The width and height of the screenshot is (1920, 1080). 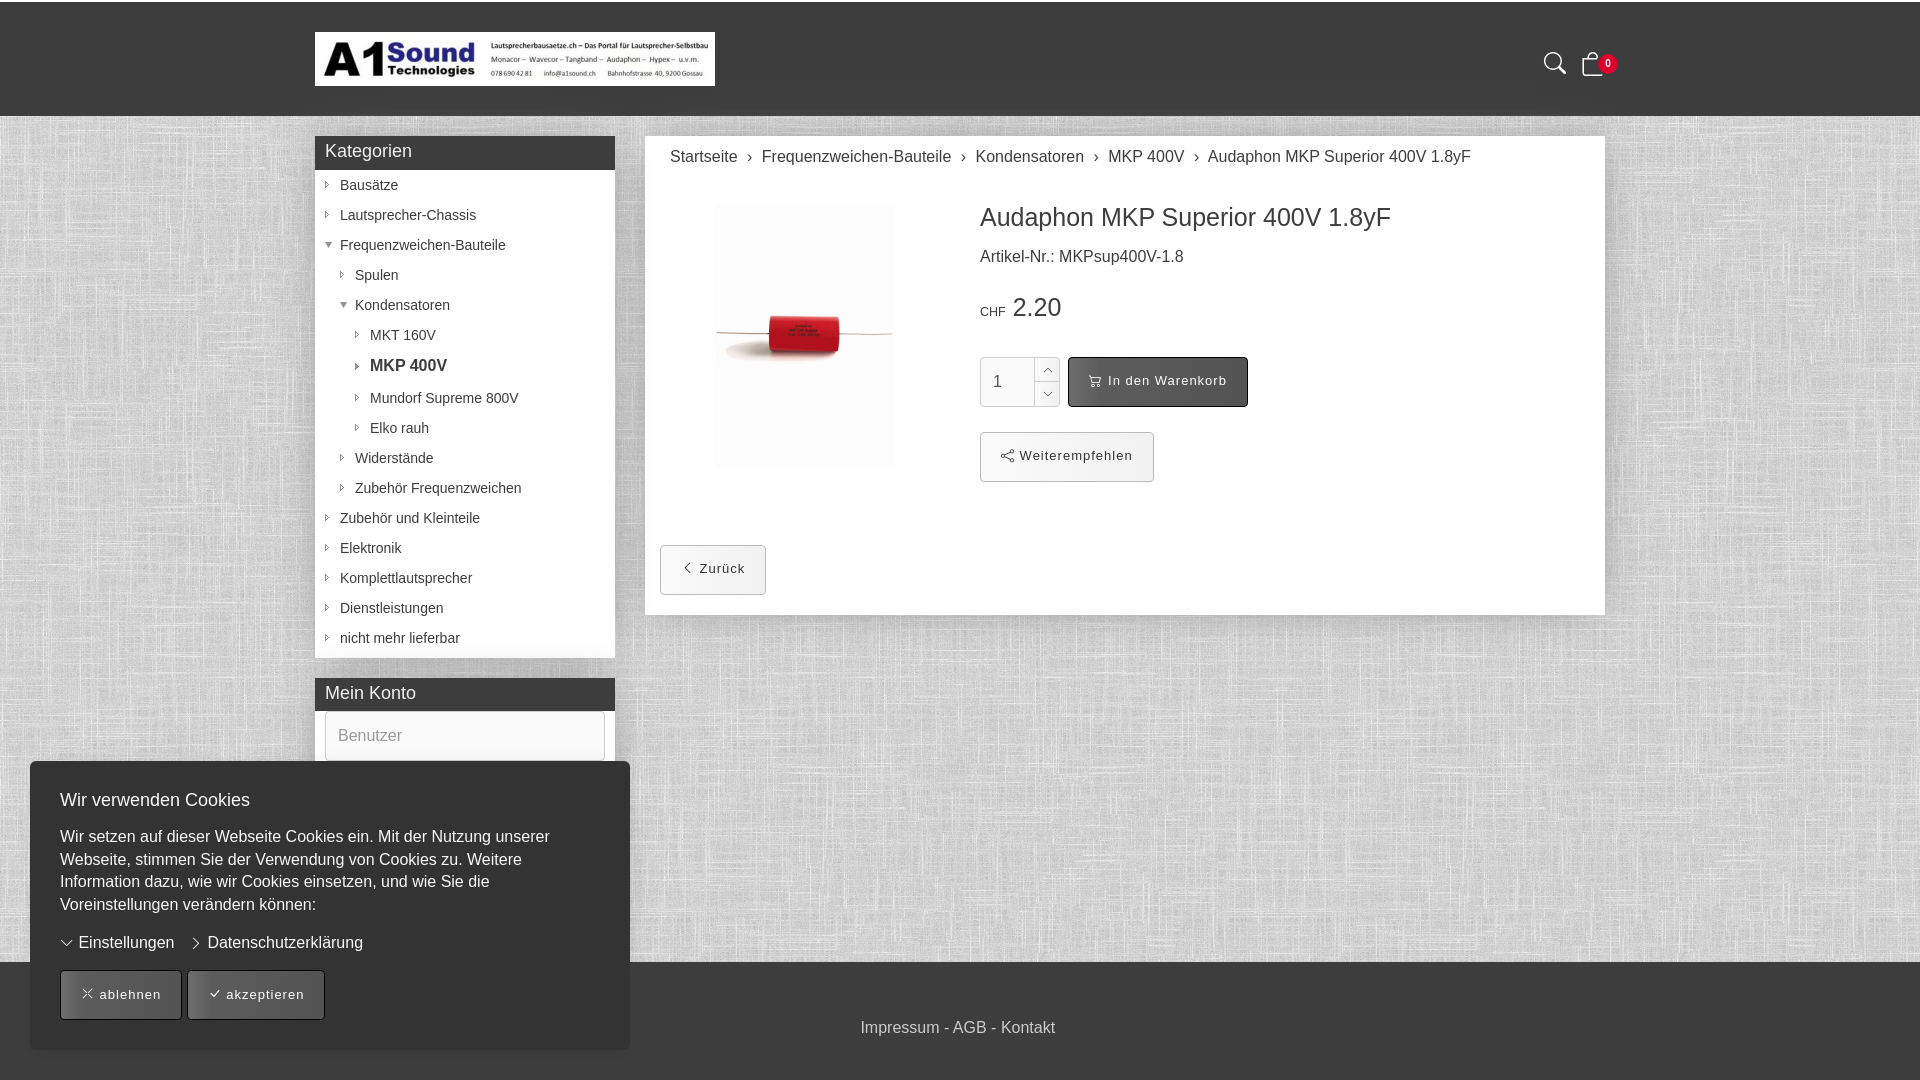 I want to click on In den Warenkorb, so click(x=1158, y=382).